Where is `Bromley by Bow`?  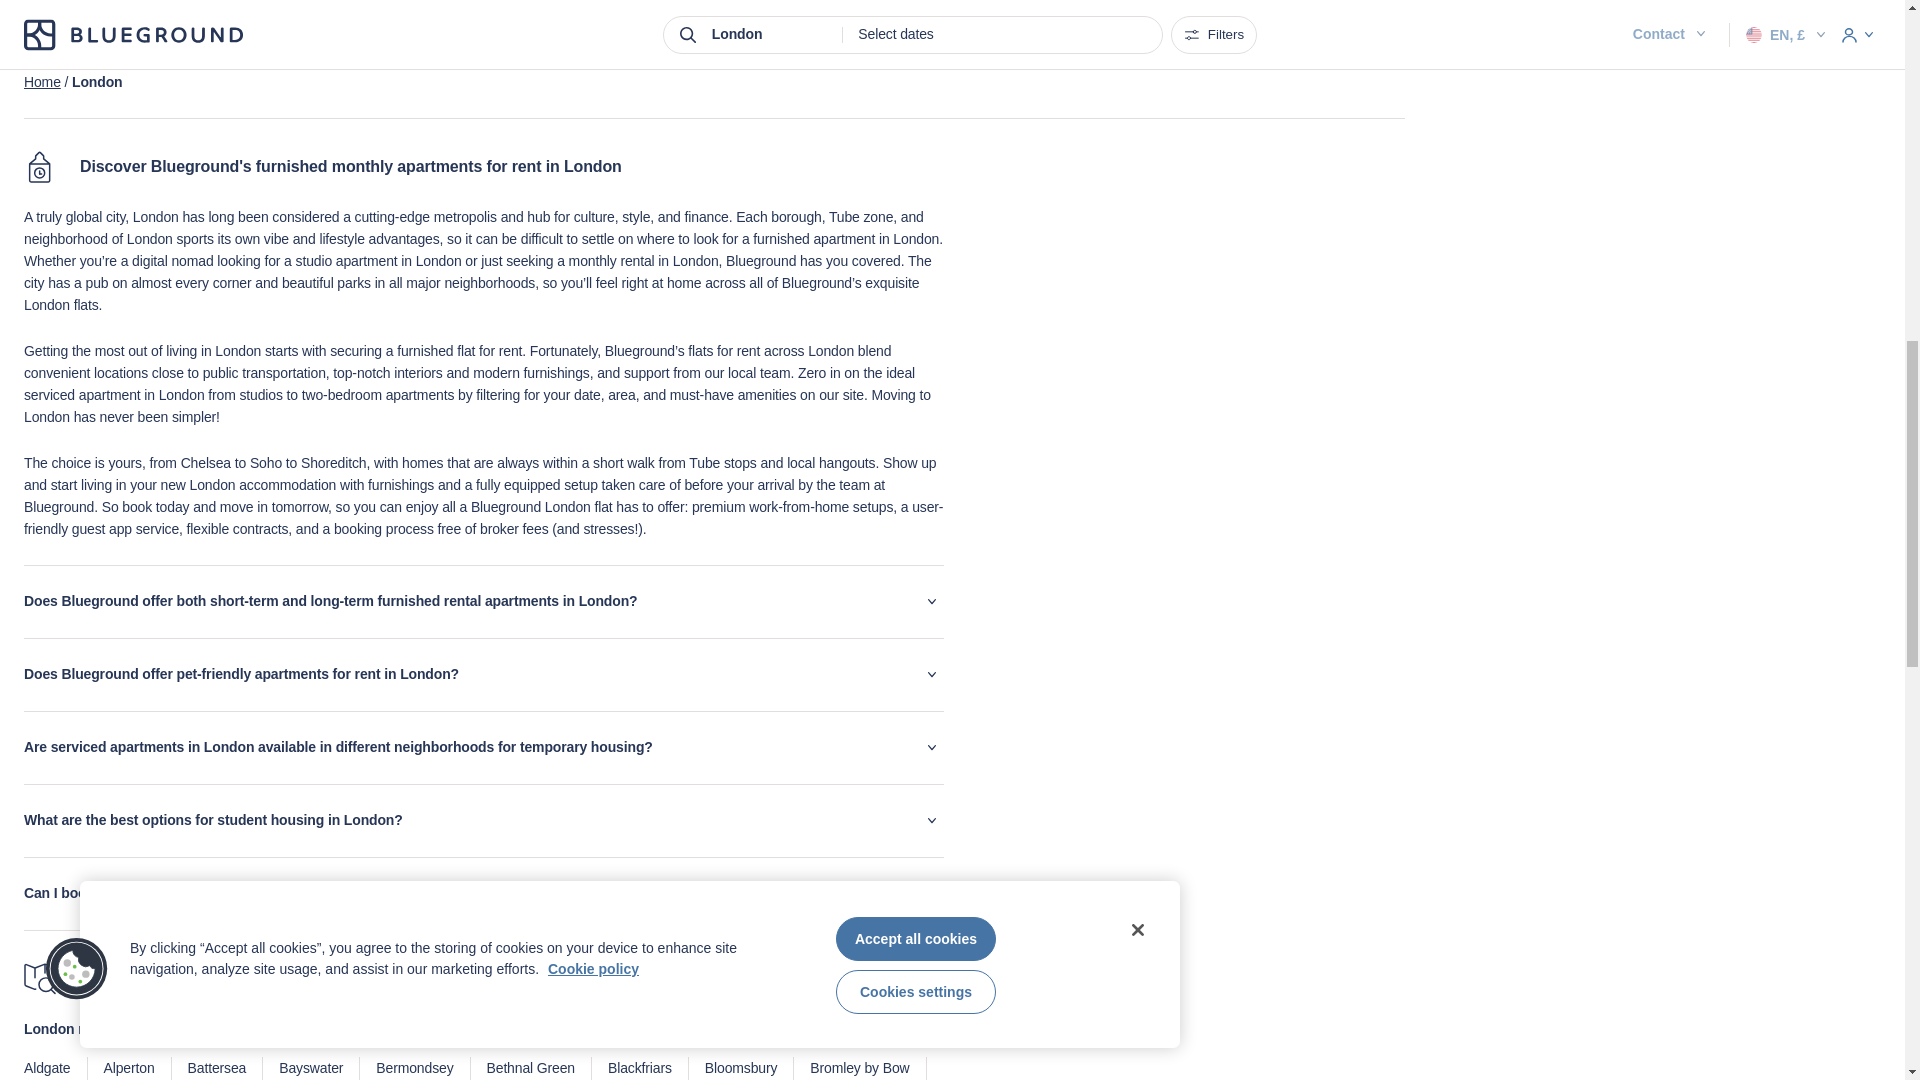
Bromley by Bow is located at coordinates (859, 1068).